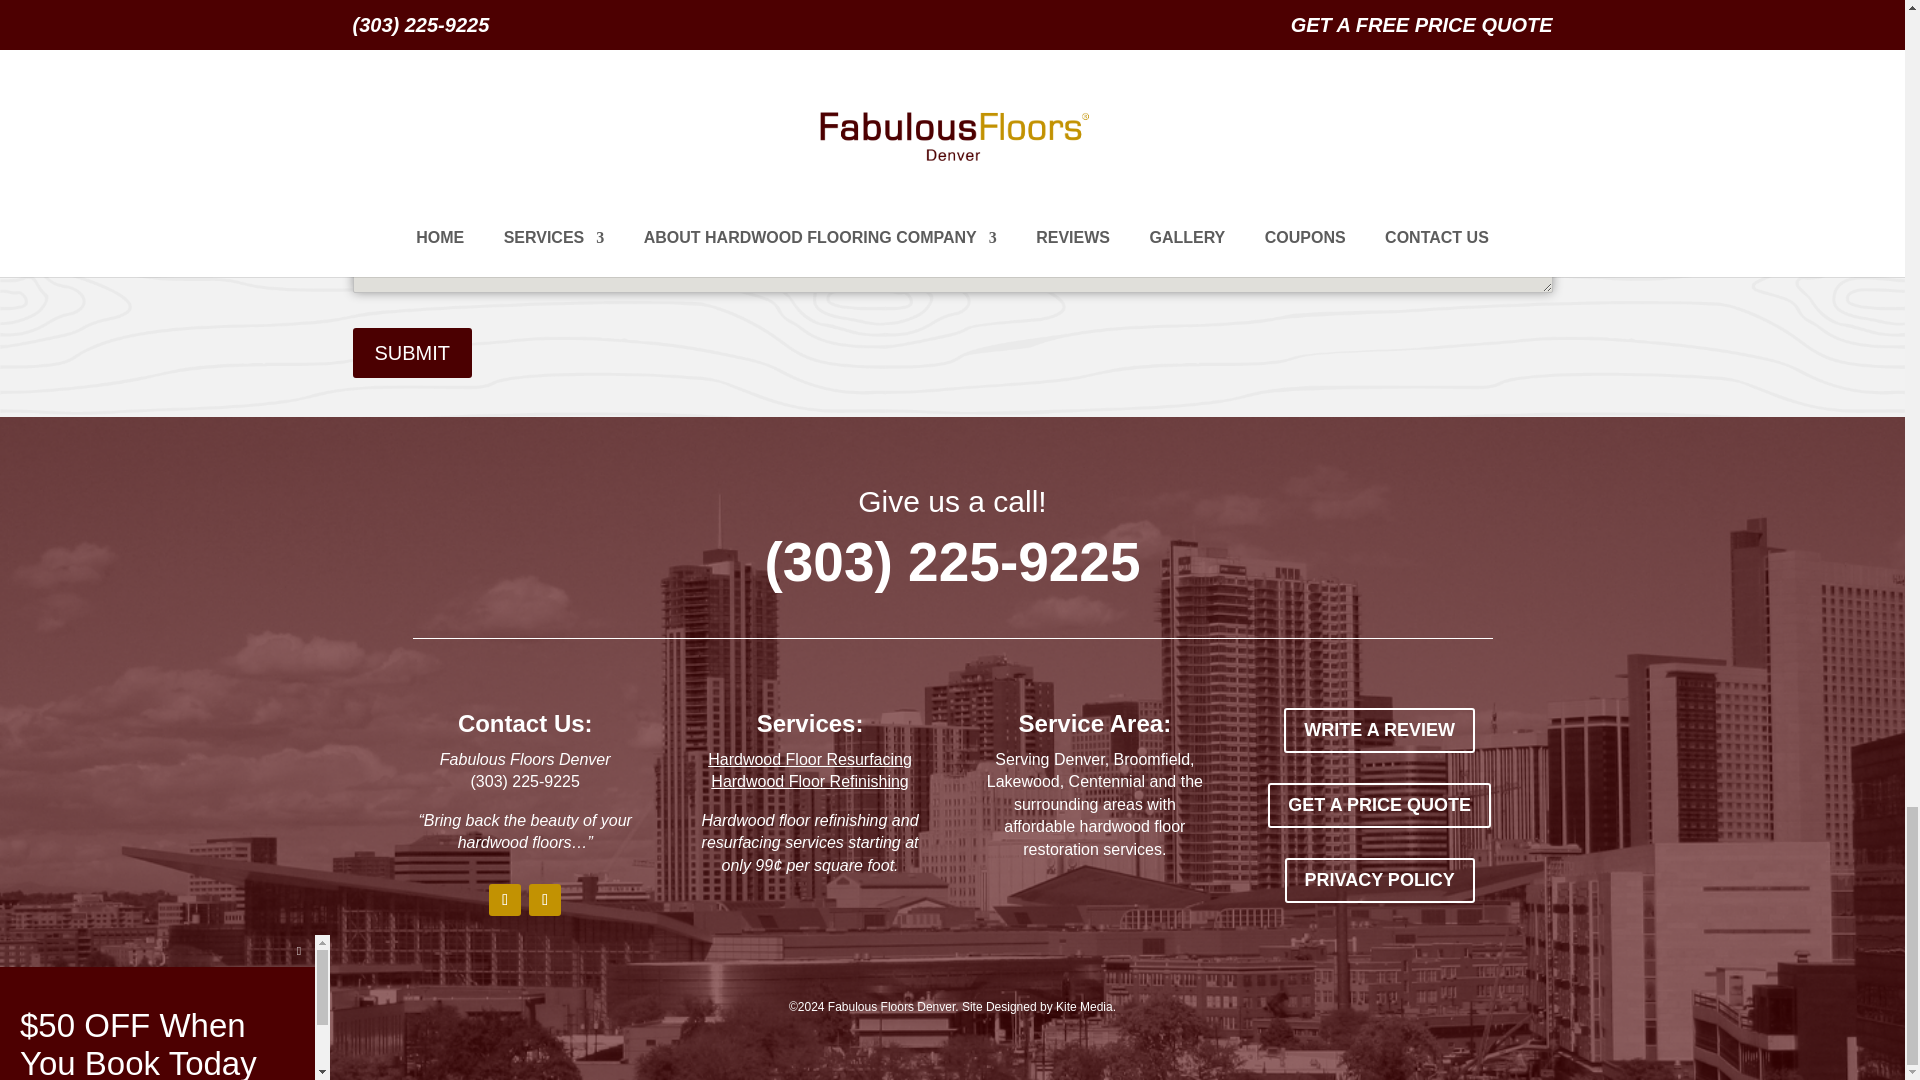 The height and width of the screenshot is (1080, 1920). Describe the element at coordinates (412, 353) in the screenshot. I see `SUBMIT` at that location.